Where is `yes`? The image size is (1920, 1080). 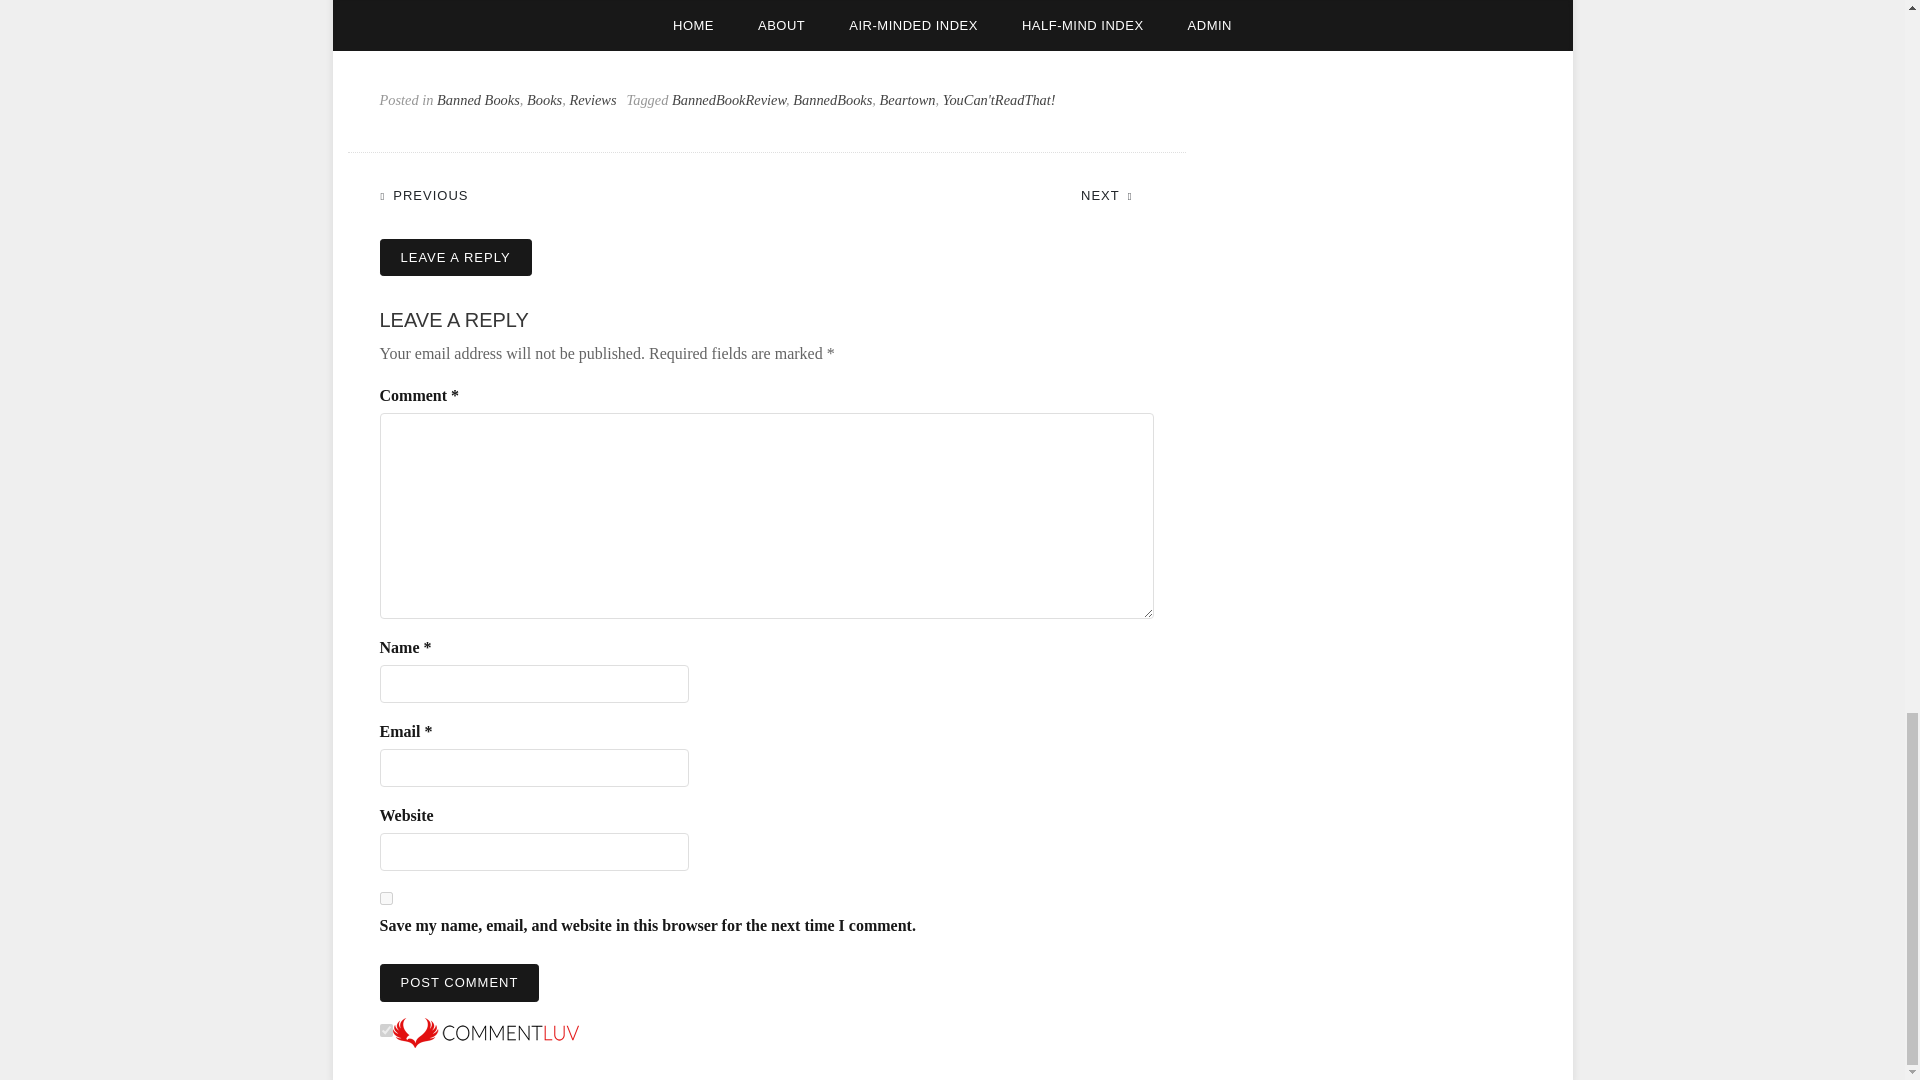 yes is located at coordinates (386, 898).